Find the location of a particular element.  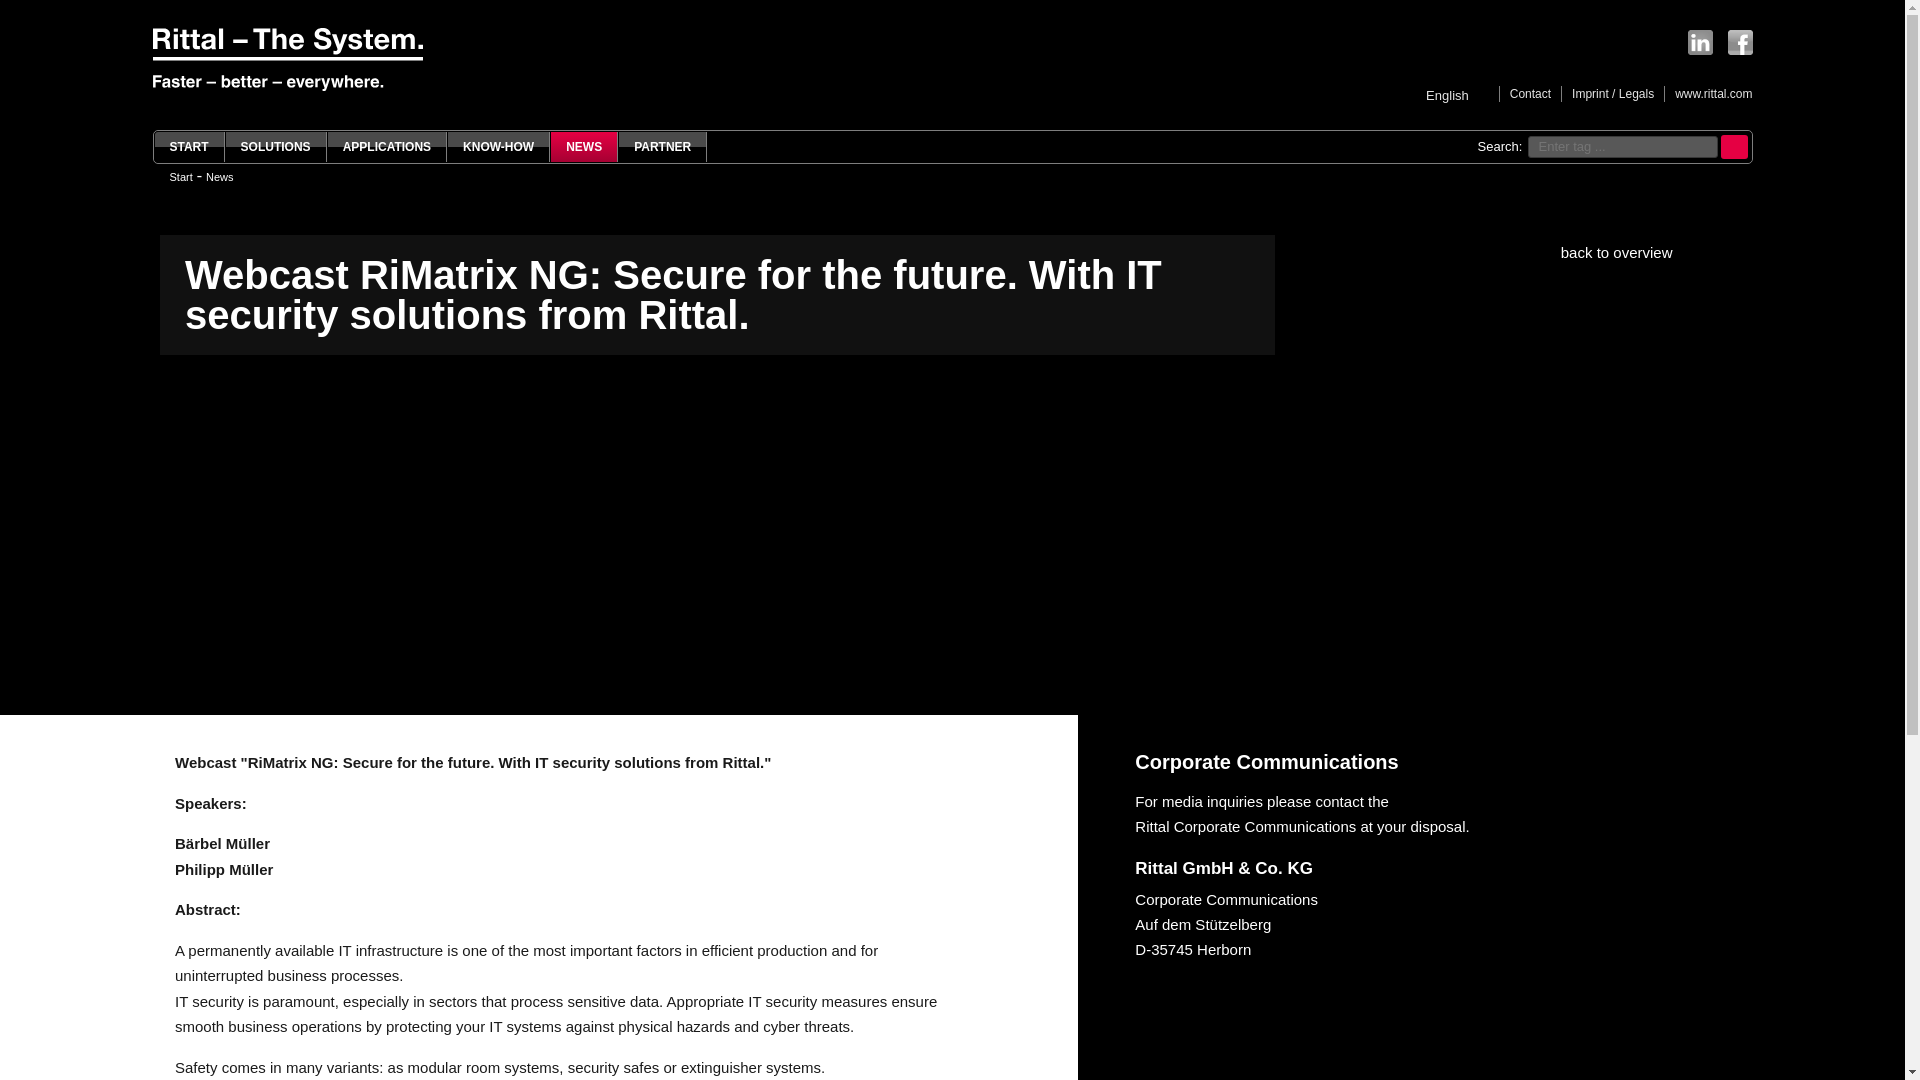

Start is located at coordinates (182, 176).